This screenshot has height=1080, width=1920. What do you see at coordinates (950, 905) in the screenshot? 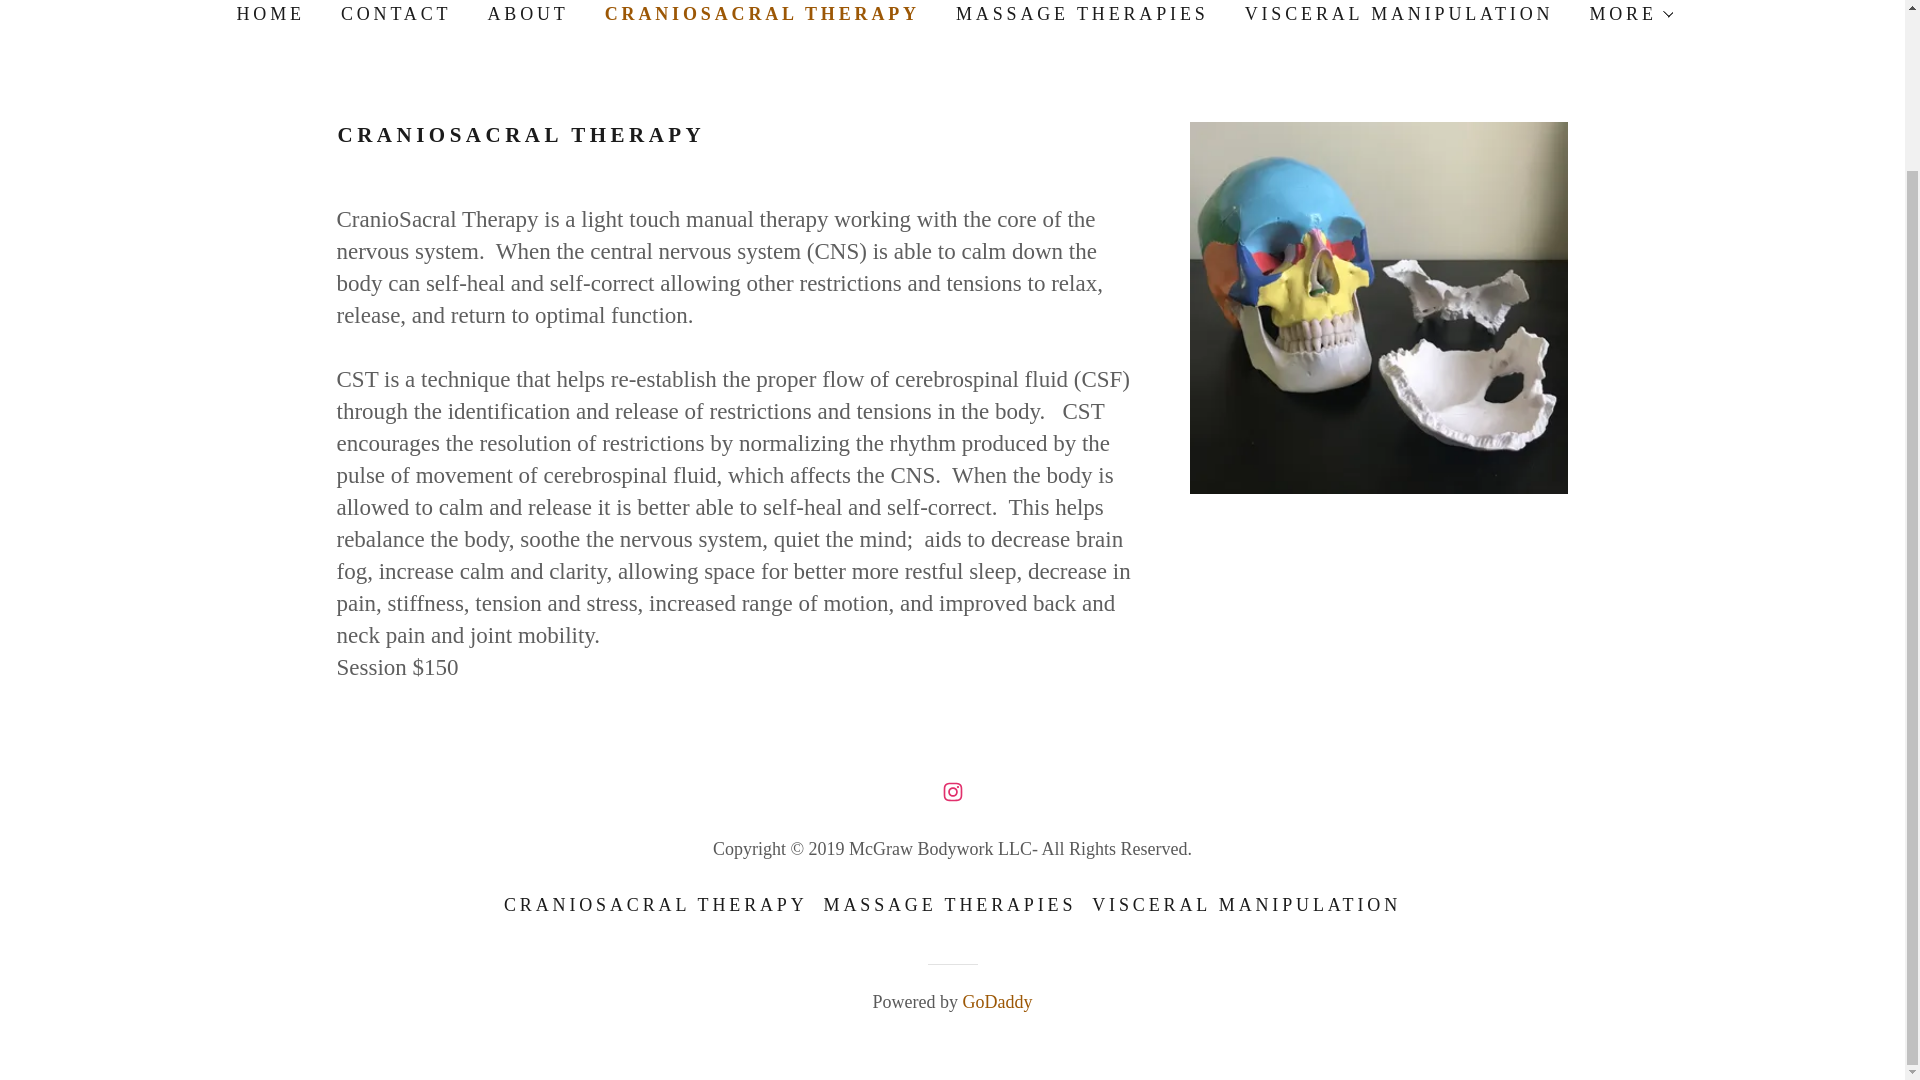
I see `MASSAGE THERAPIES` at bounding box center [950, 905].